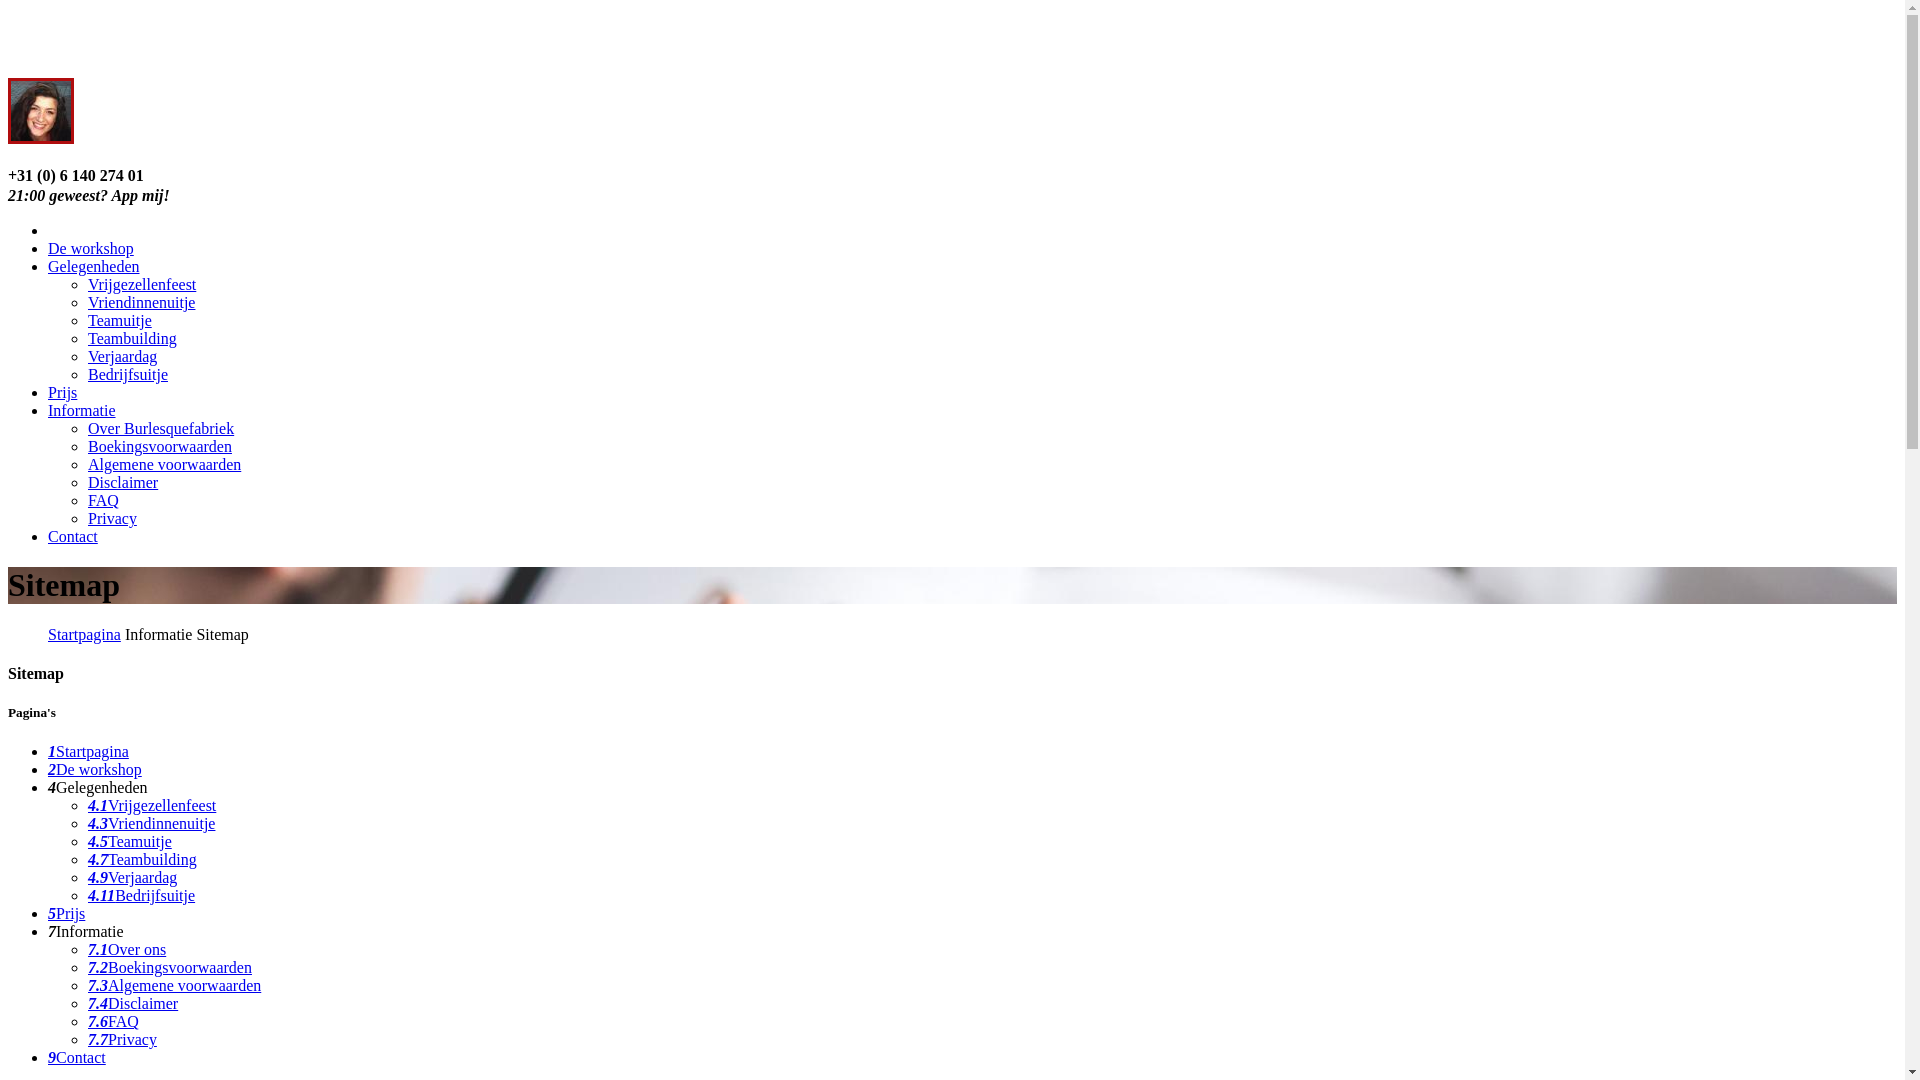 This screenshot has height=1080, width=1920. What do you see at coordinates (170, 968) in the screenshot?
I see `7.2Boekingsvoorwaarden` at bounding box center [170, 968].